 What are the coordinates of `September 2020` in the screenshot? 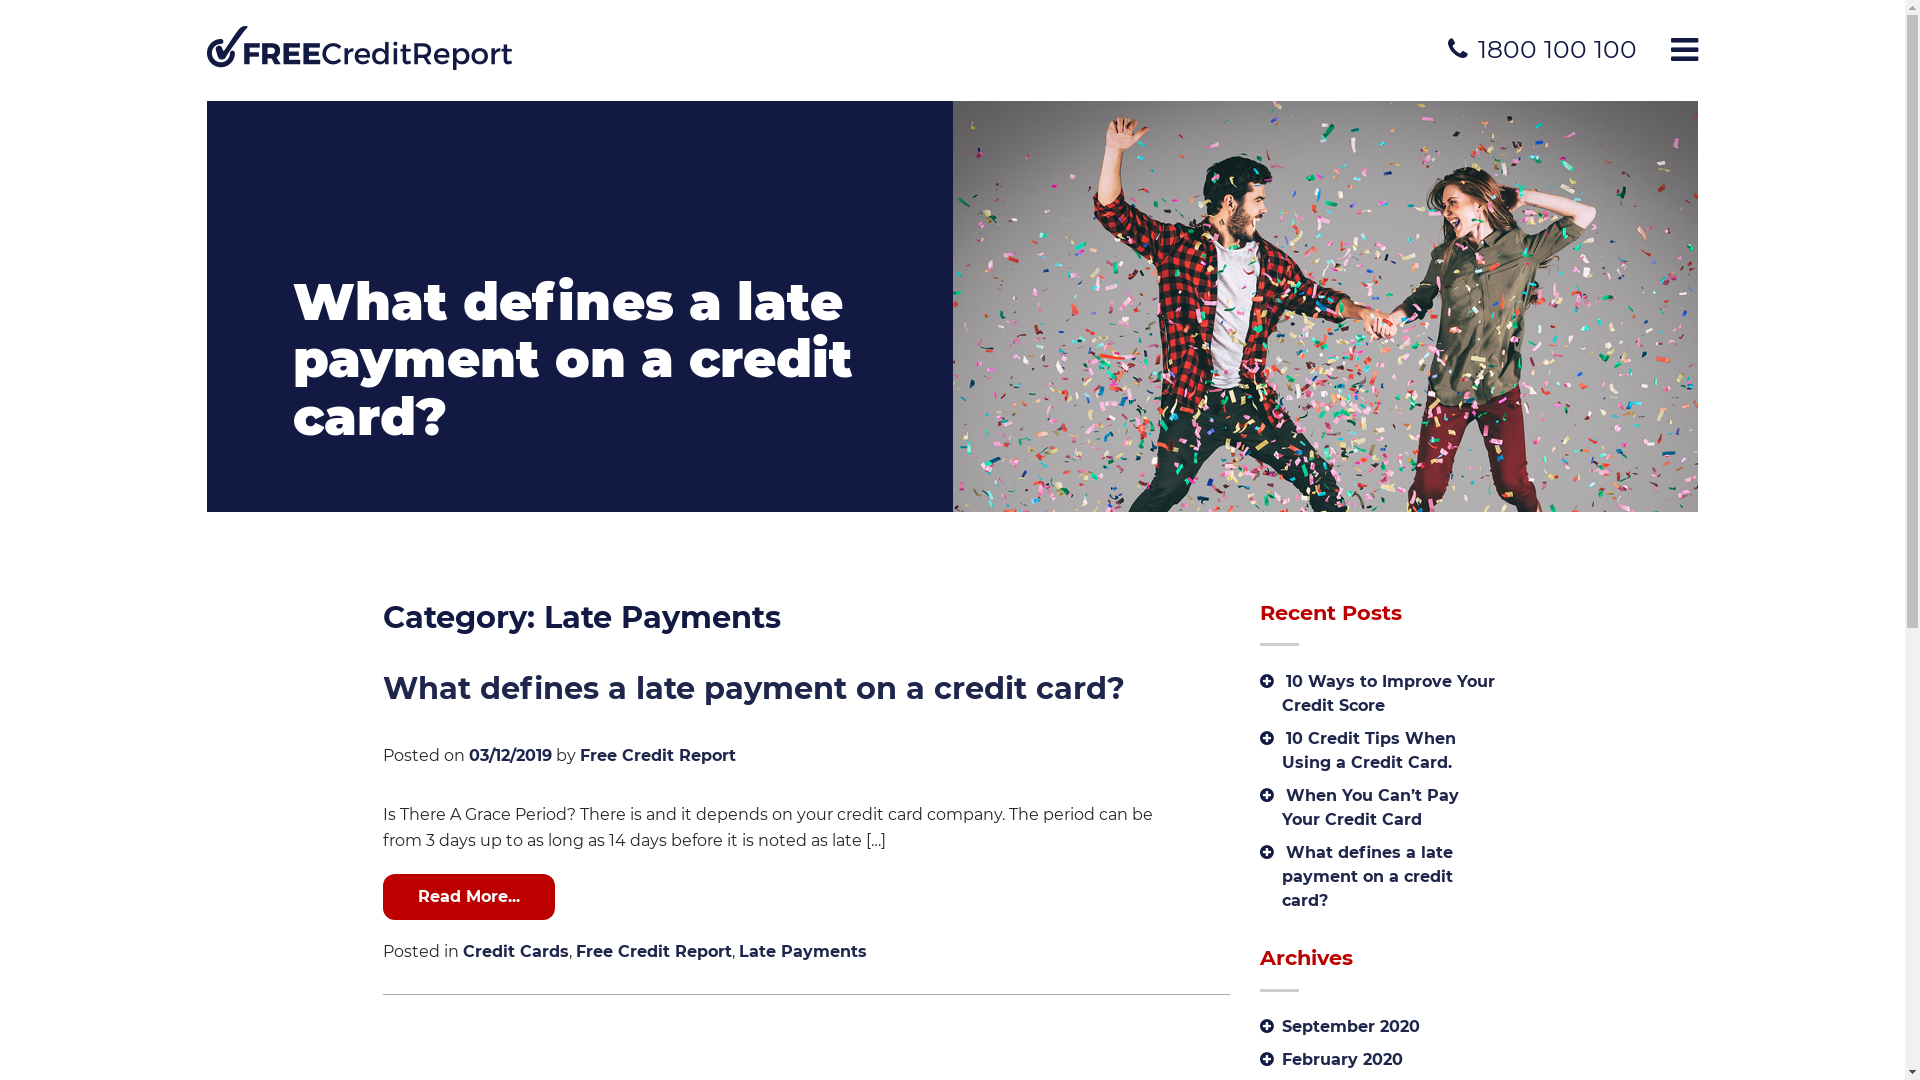 It's located at (1351, 1026).